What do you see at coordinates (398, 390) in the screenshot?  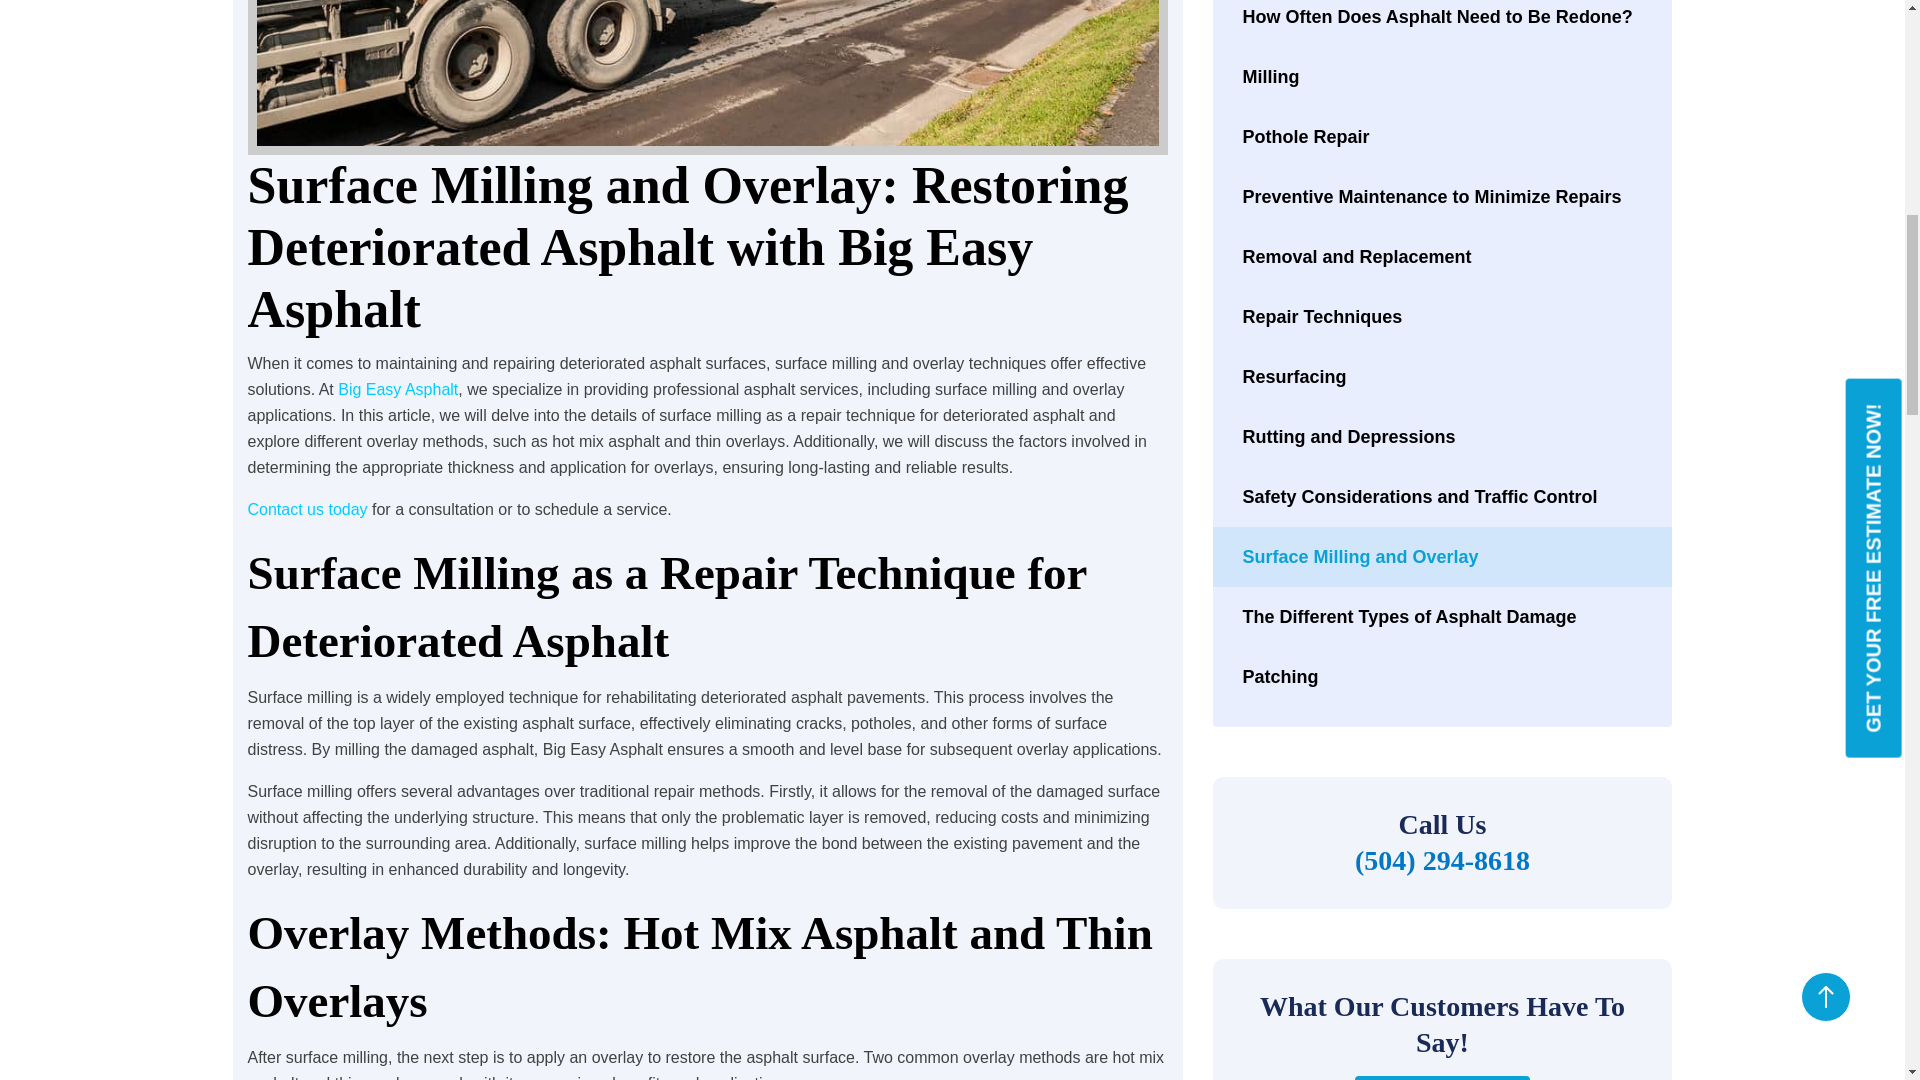 I see `Big Easy Asphalt` at bounding box center [398, 390].